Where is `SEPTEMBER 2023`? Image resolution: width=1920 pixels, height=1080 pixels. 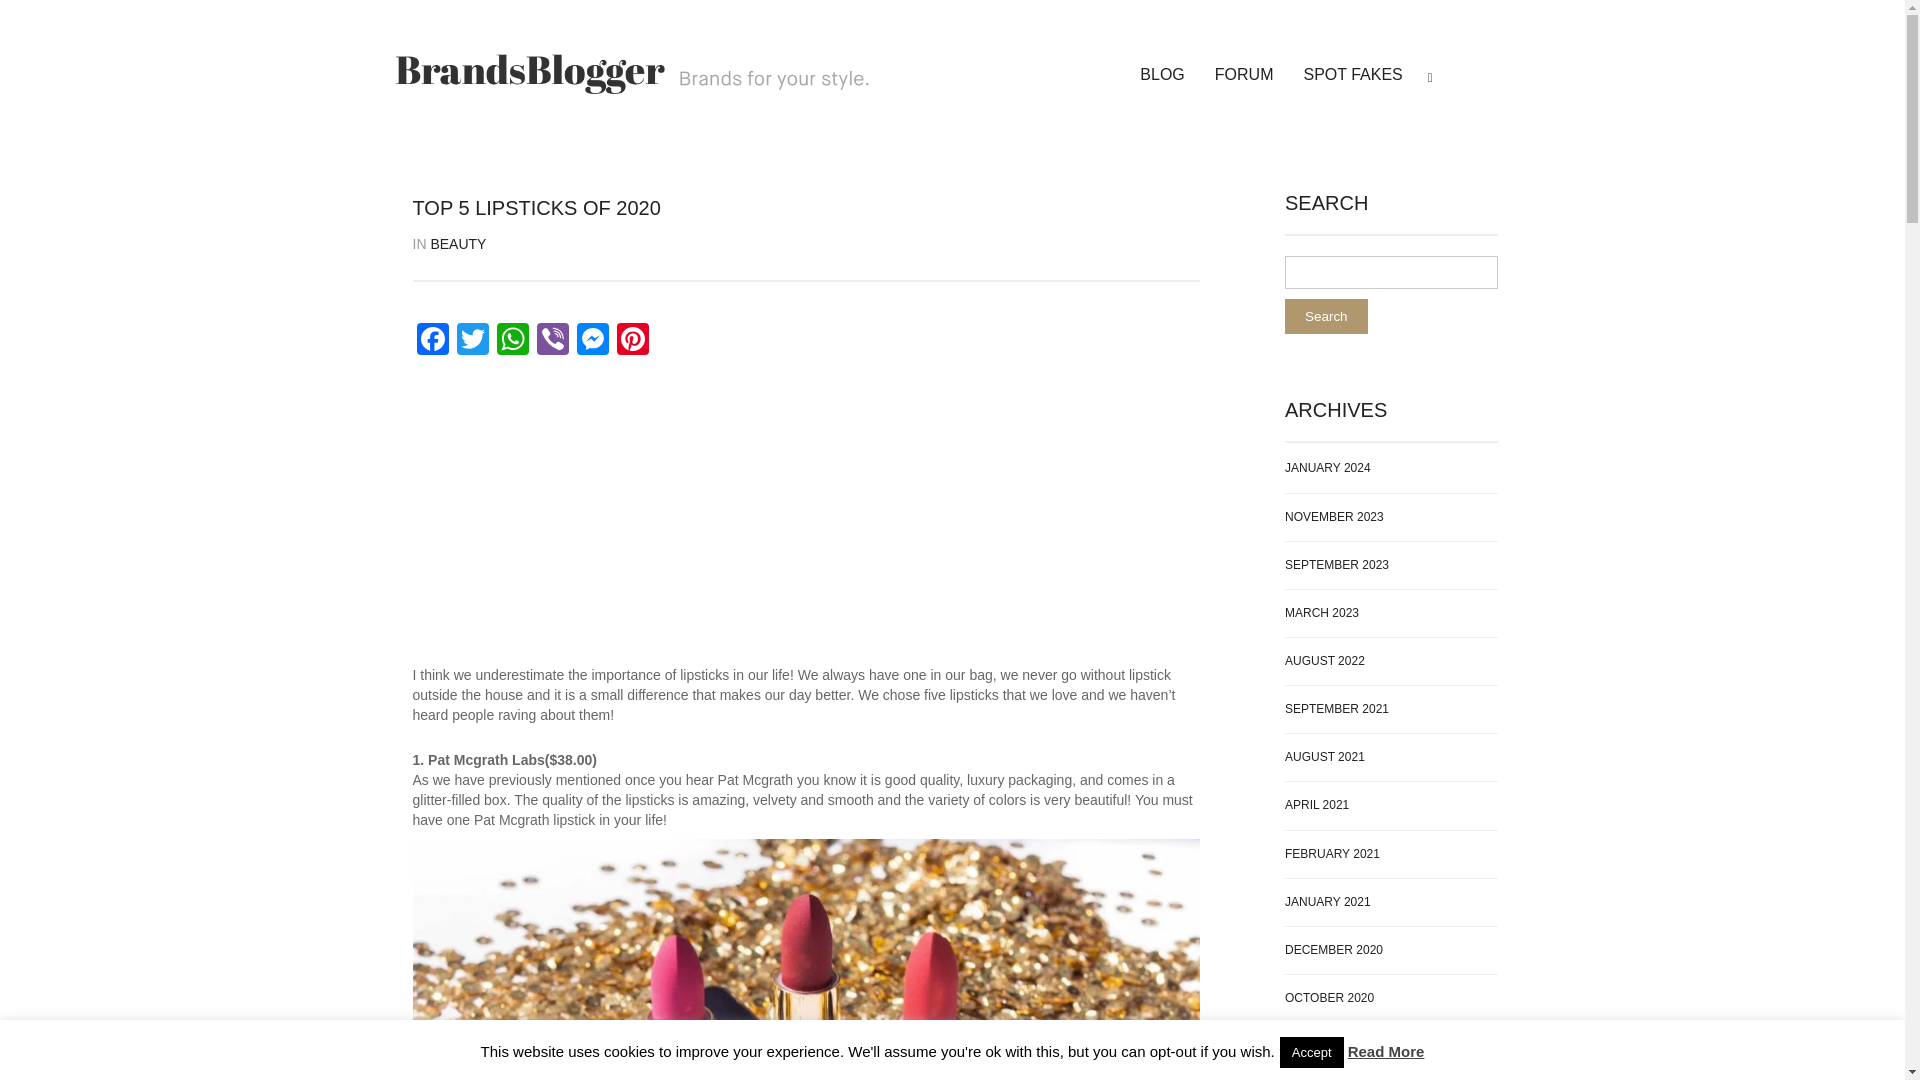 SEPTEMBER 2023 is located at coordinates (1336, 565).